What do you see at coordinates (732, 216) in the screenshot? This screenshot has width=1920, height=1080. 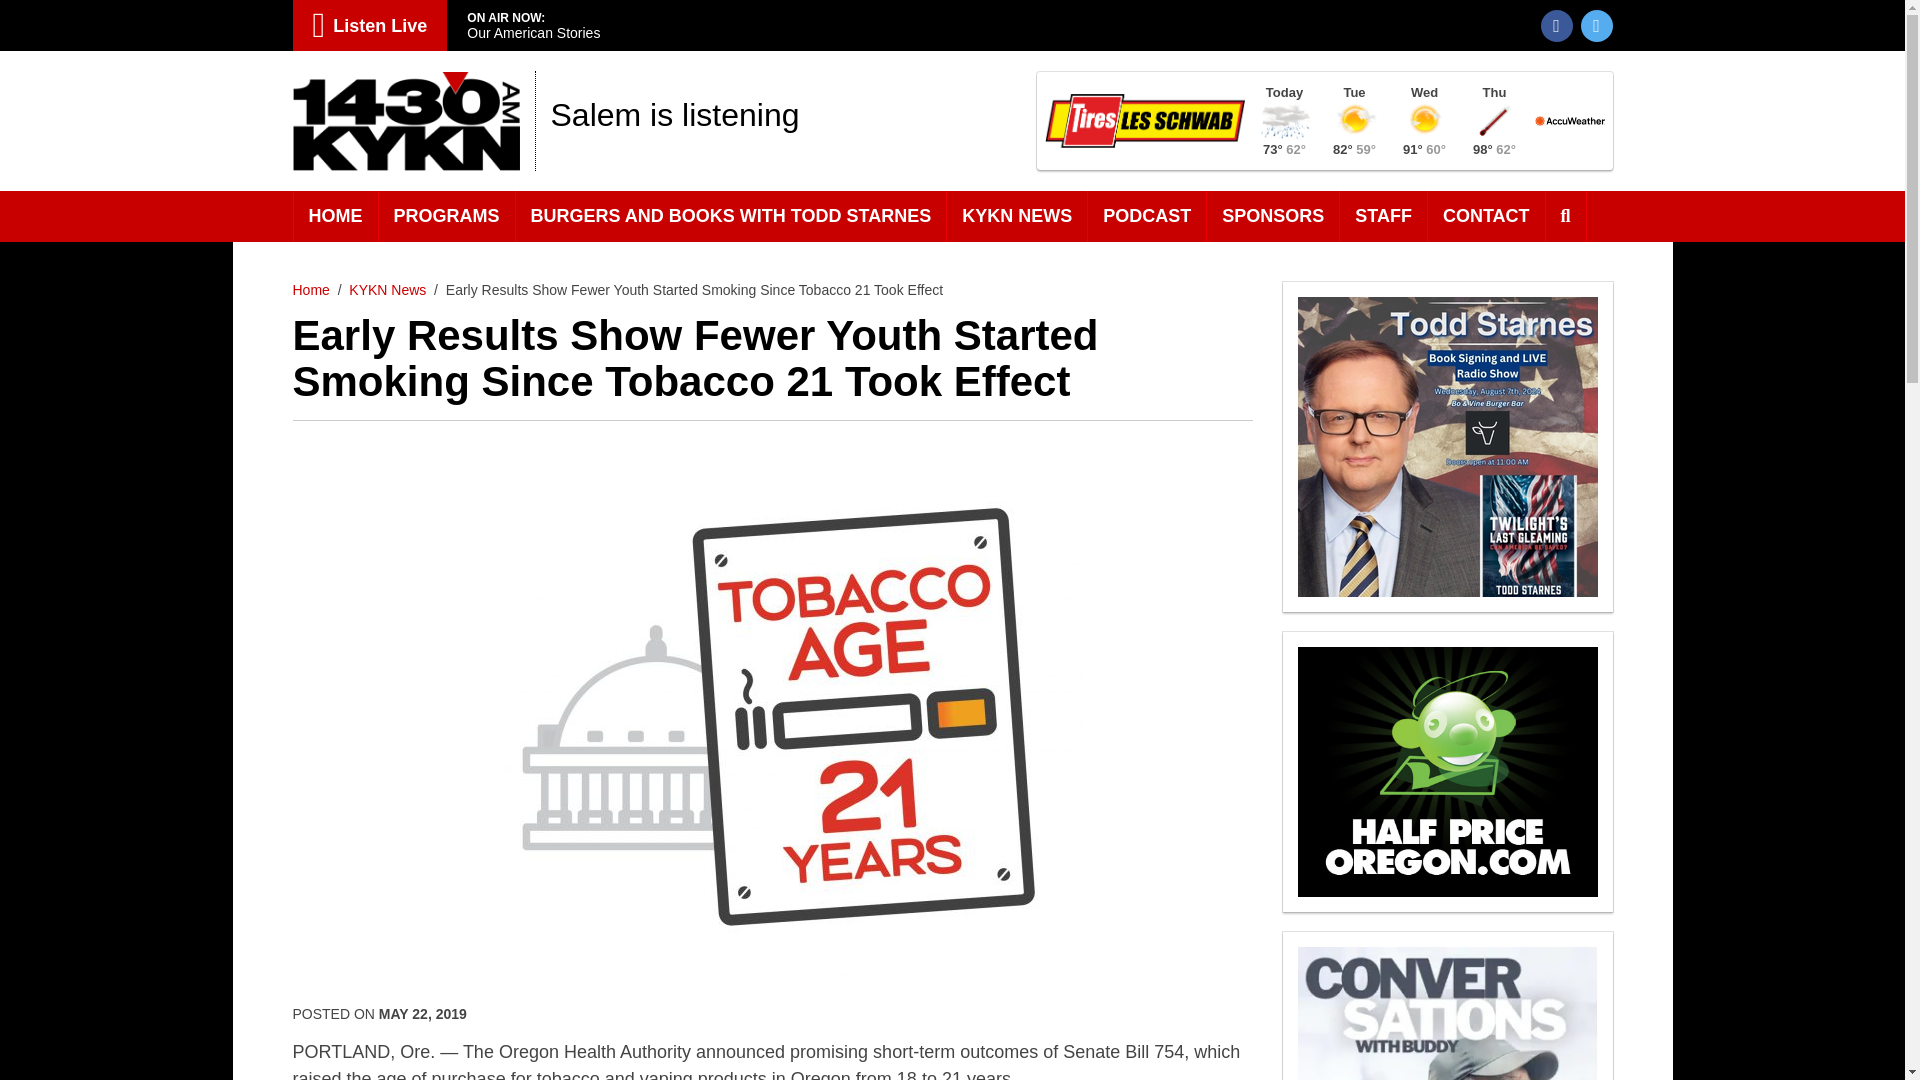 I see `BURGERS AND BOOKS WITH TODD STARNES` at bounding box center [732, 216].